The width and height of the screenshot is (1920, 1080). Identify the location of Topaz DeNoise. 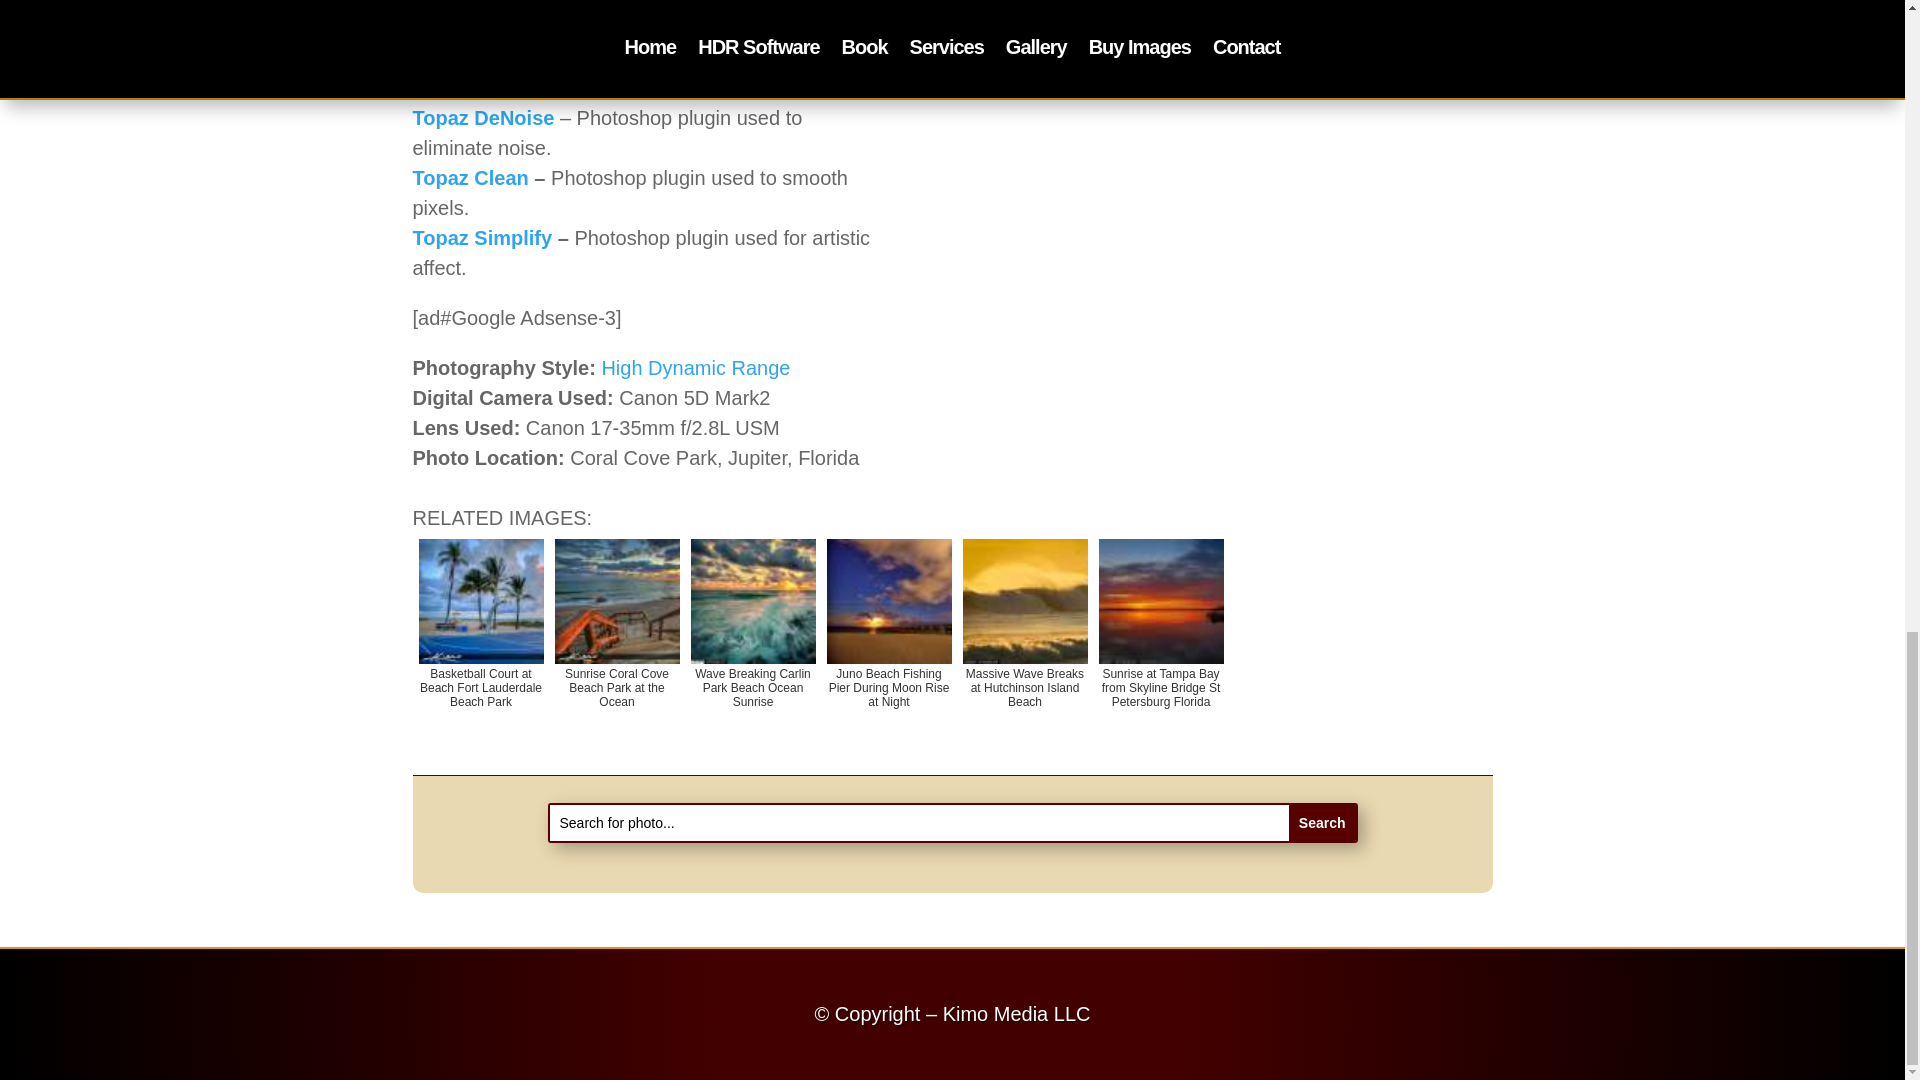
(483, 117).